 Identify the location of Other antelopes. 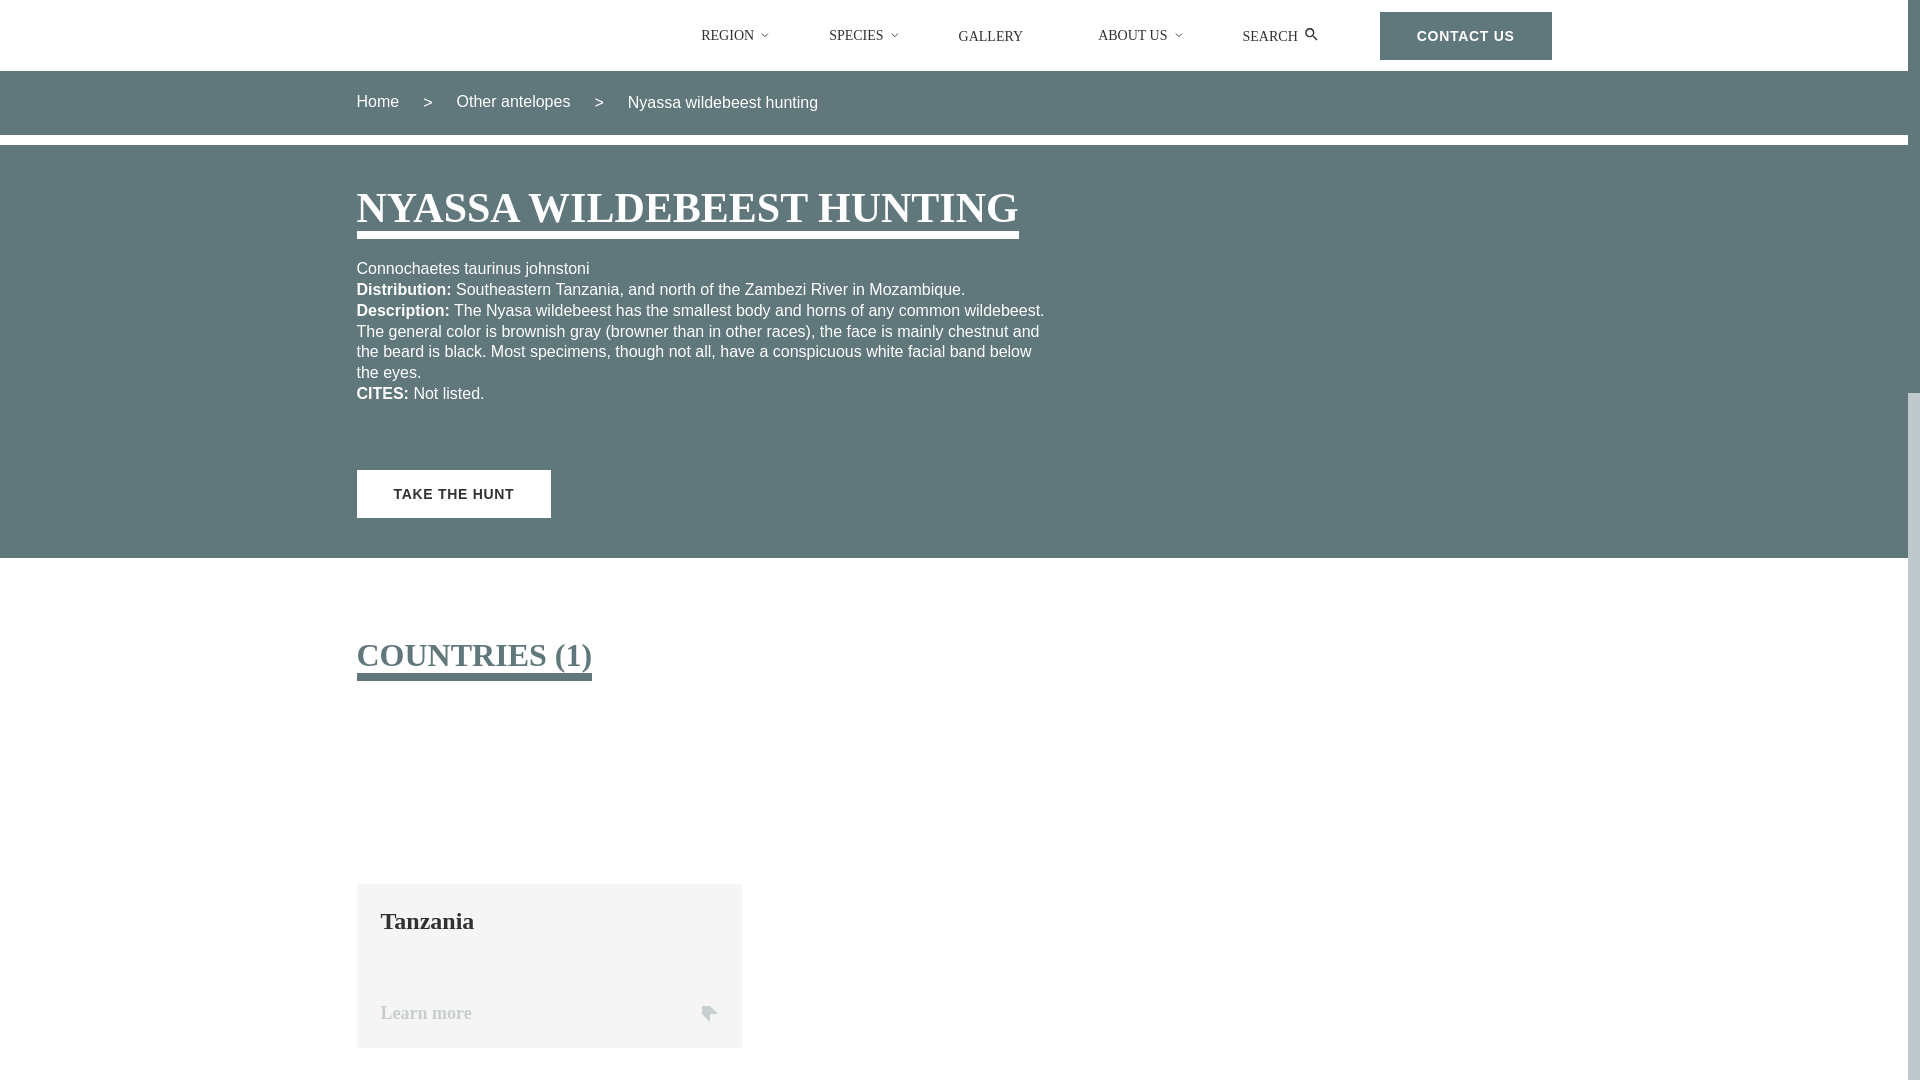
(513, 102).